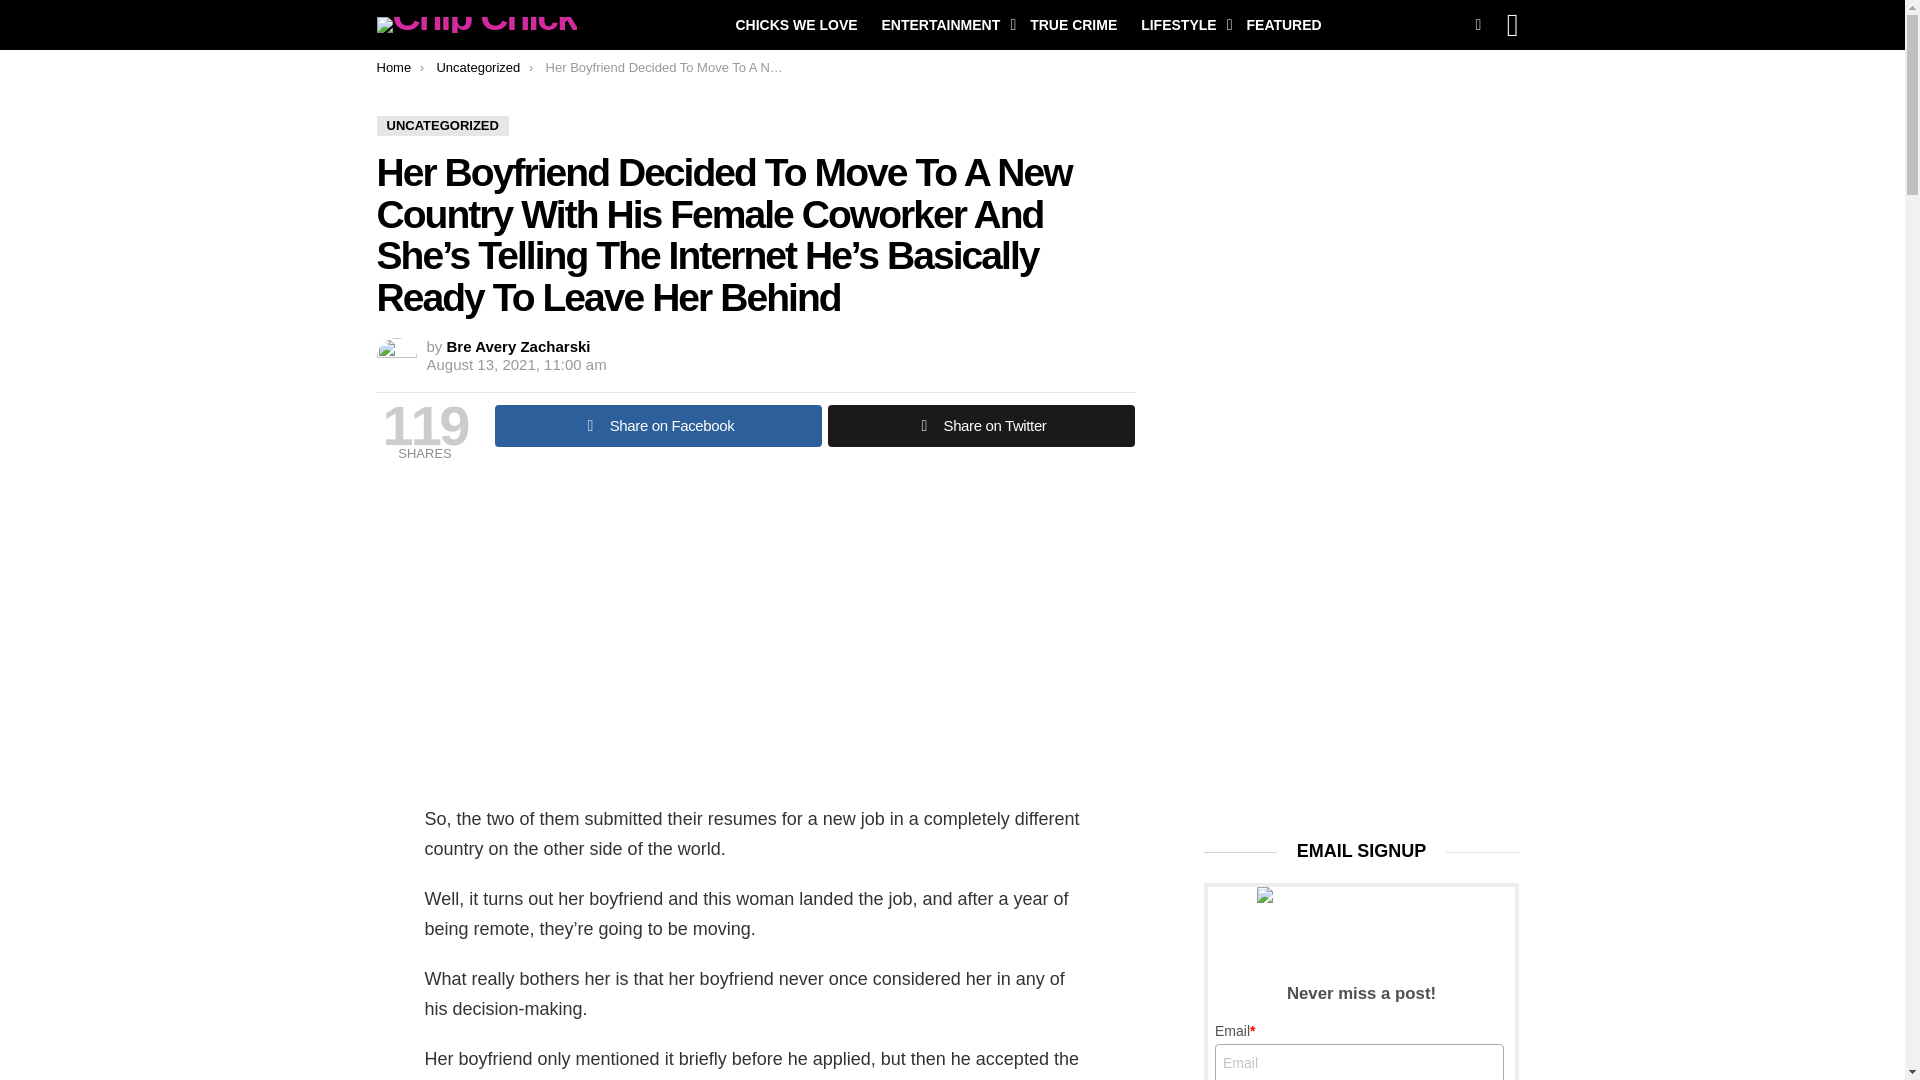 The width and height of the screenshot is (1920, 1080). What do you see at coordinates (1359, 1062) in the screenshot?
I see `Email` at bounding box center [1359, 1062].